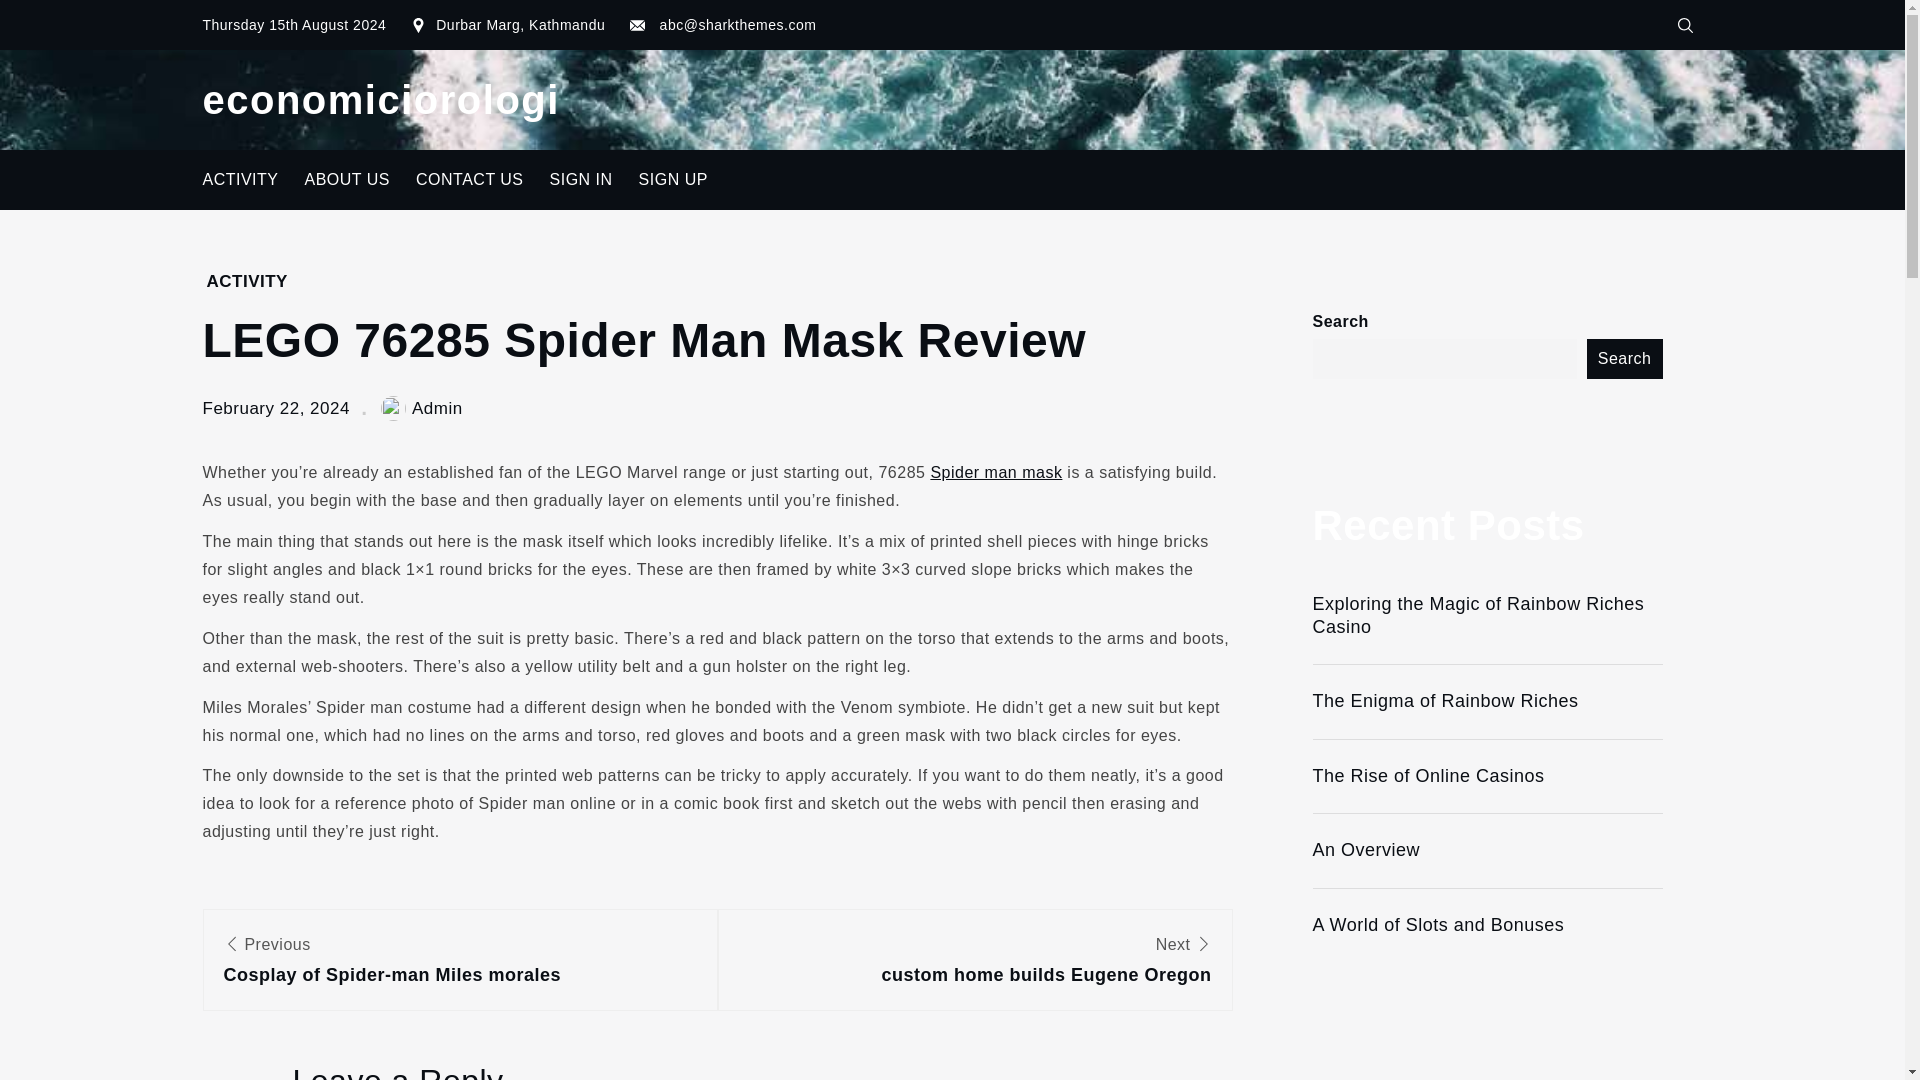 The image size is (1920, 1080). Describe the element at coordinates (581, 180) in the screenshot. I see `SIGN IN` at that location.